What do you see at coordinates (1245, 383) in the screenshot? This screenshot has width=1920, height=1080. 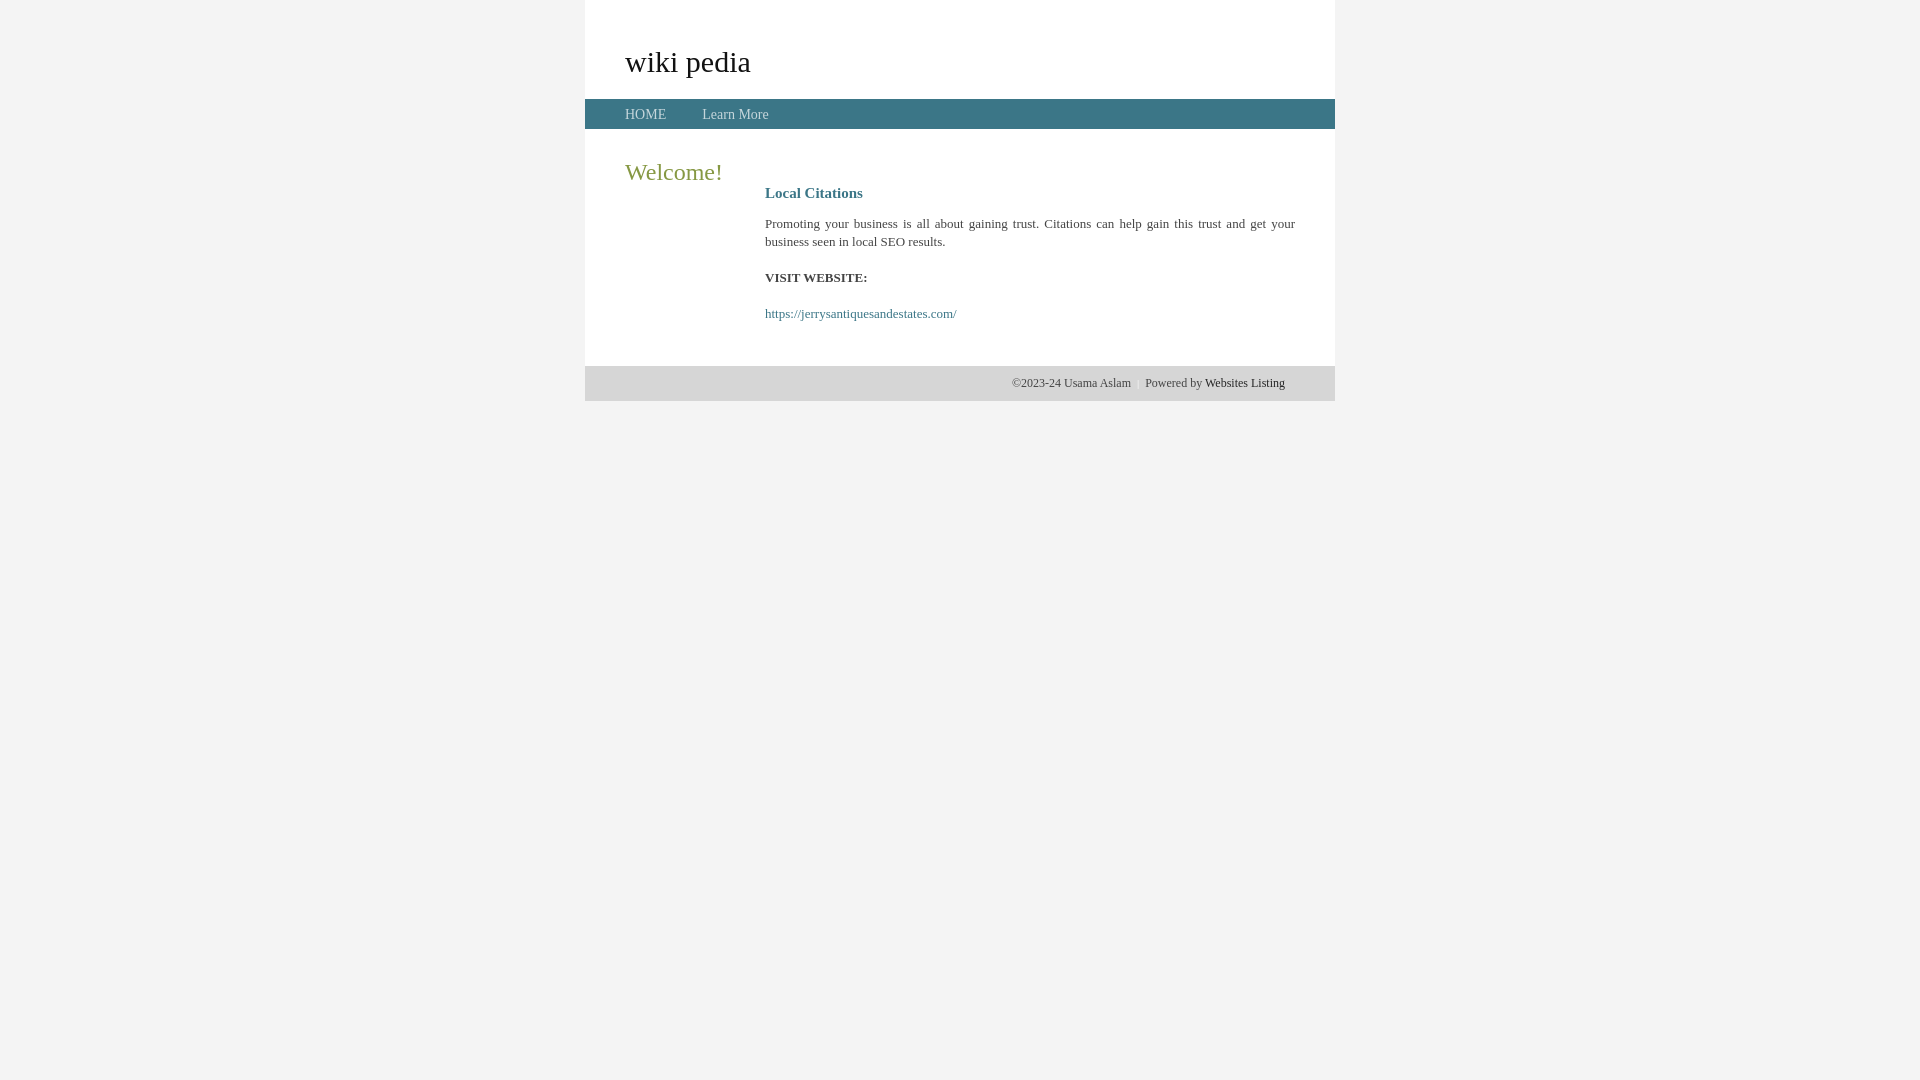 I see `Websites Listing` at bounding box center [1245, 383].